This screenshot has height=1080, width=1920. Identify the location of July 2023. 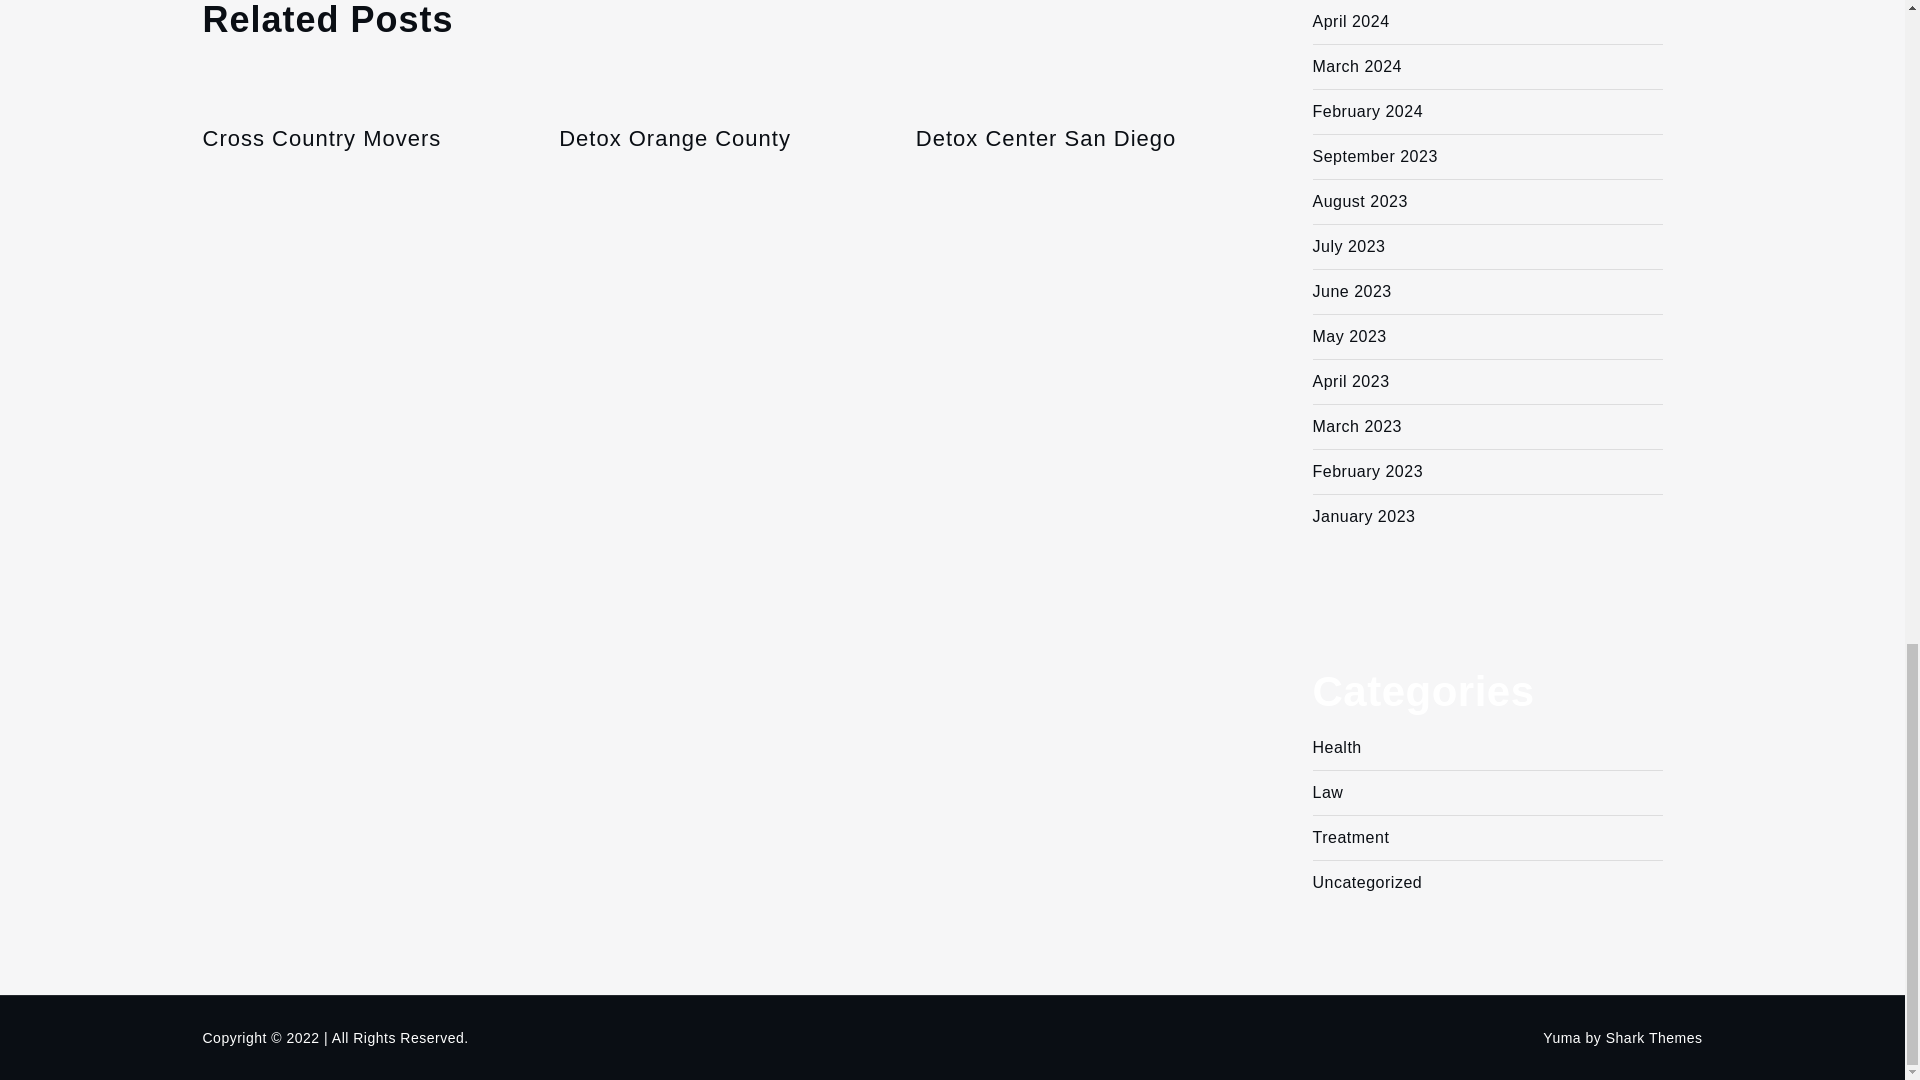
(1348, 246).